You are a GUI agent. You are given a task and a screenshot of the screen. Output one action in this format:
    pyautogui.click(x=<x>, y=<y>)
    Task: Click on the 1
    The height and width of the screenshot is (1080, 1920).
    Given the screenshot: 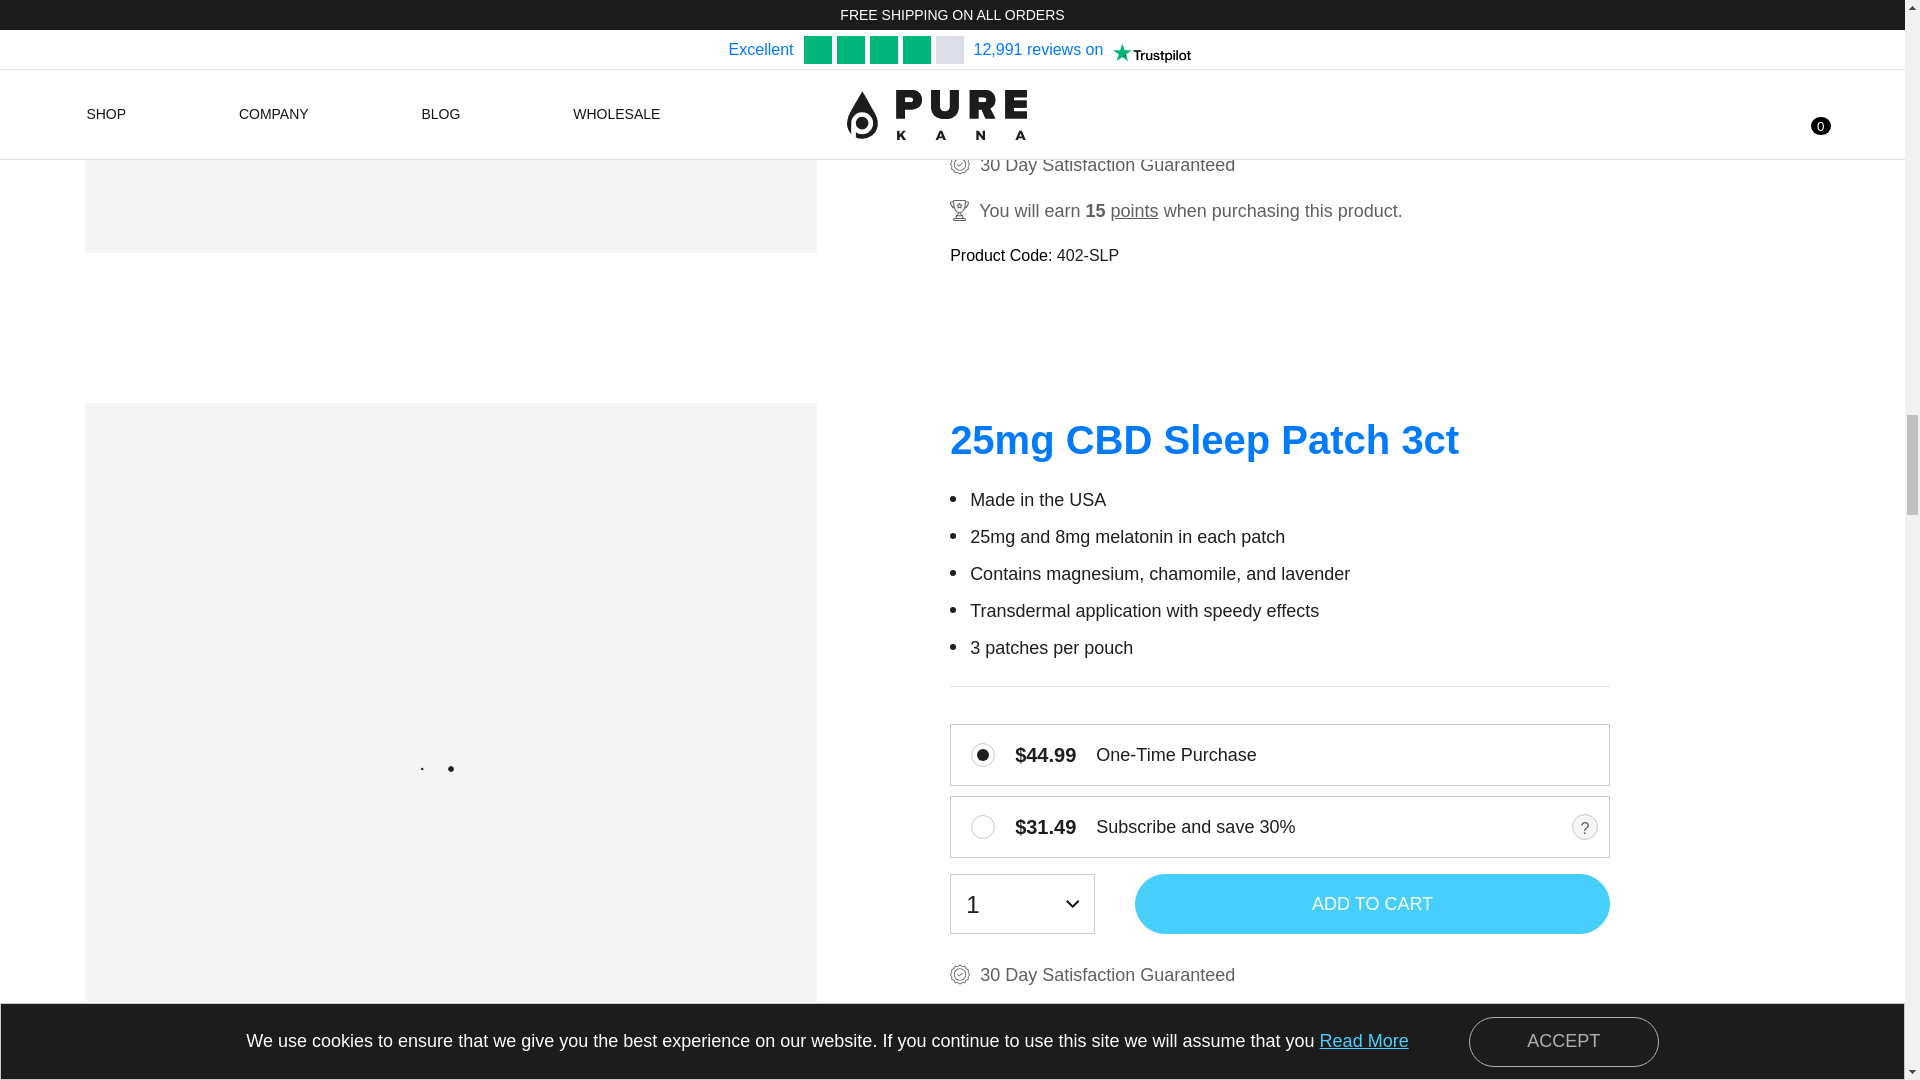 What is the action you would take?
    pyautogui.click(x=982, y=17)
    